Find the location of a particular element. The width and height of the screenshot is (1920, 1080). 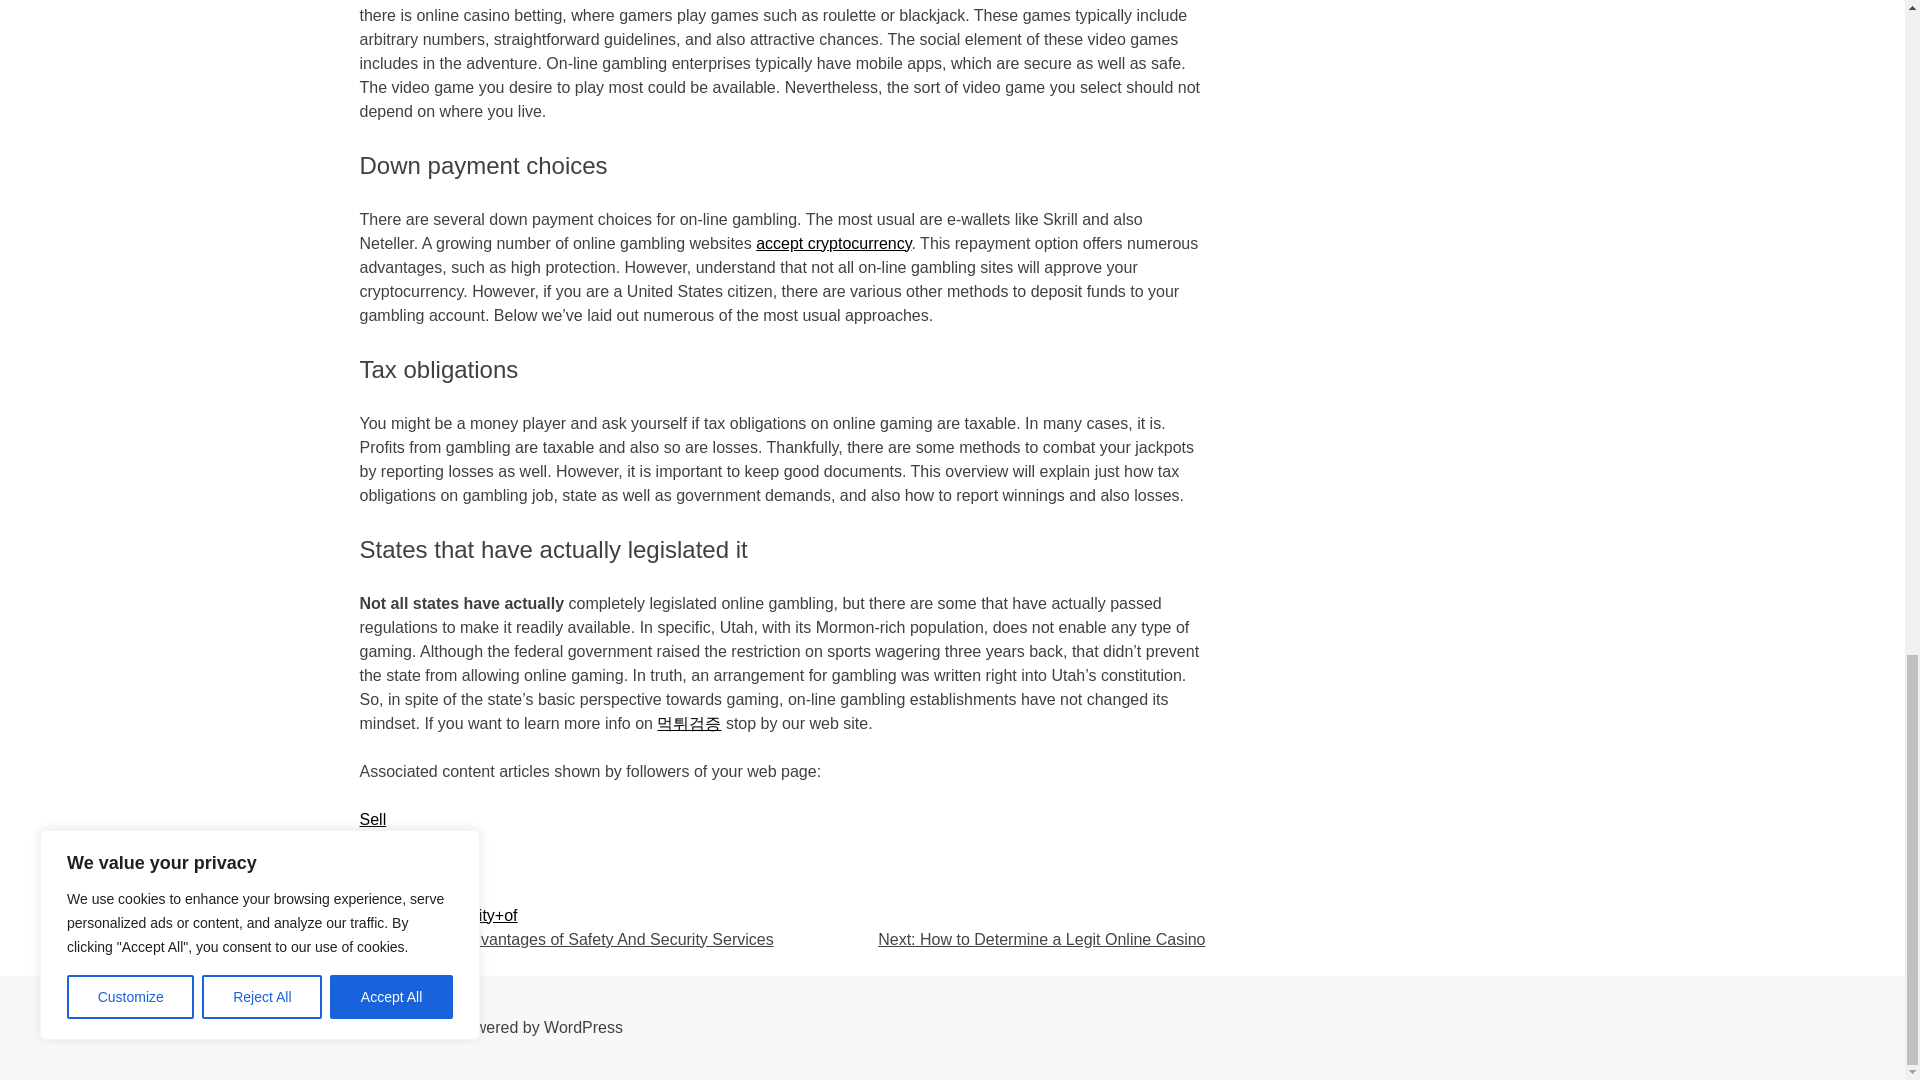

accept cryptocurrency is located at coordinates (833, 243).